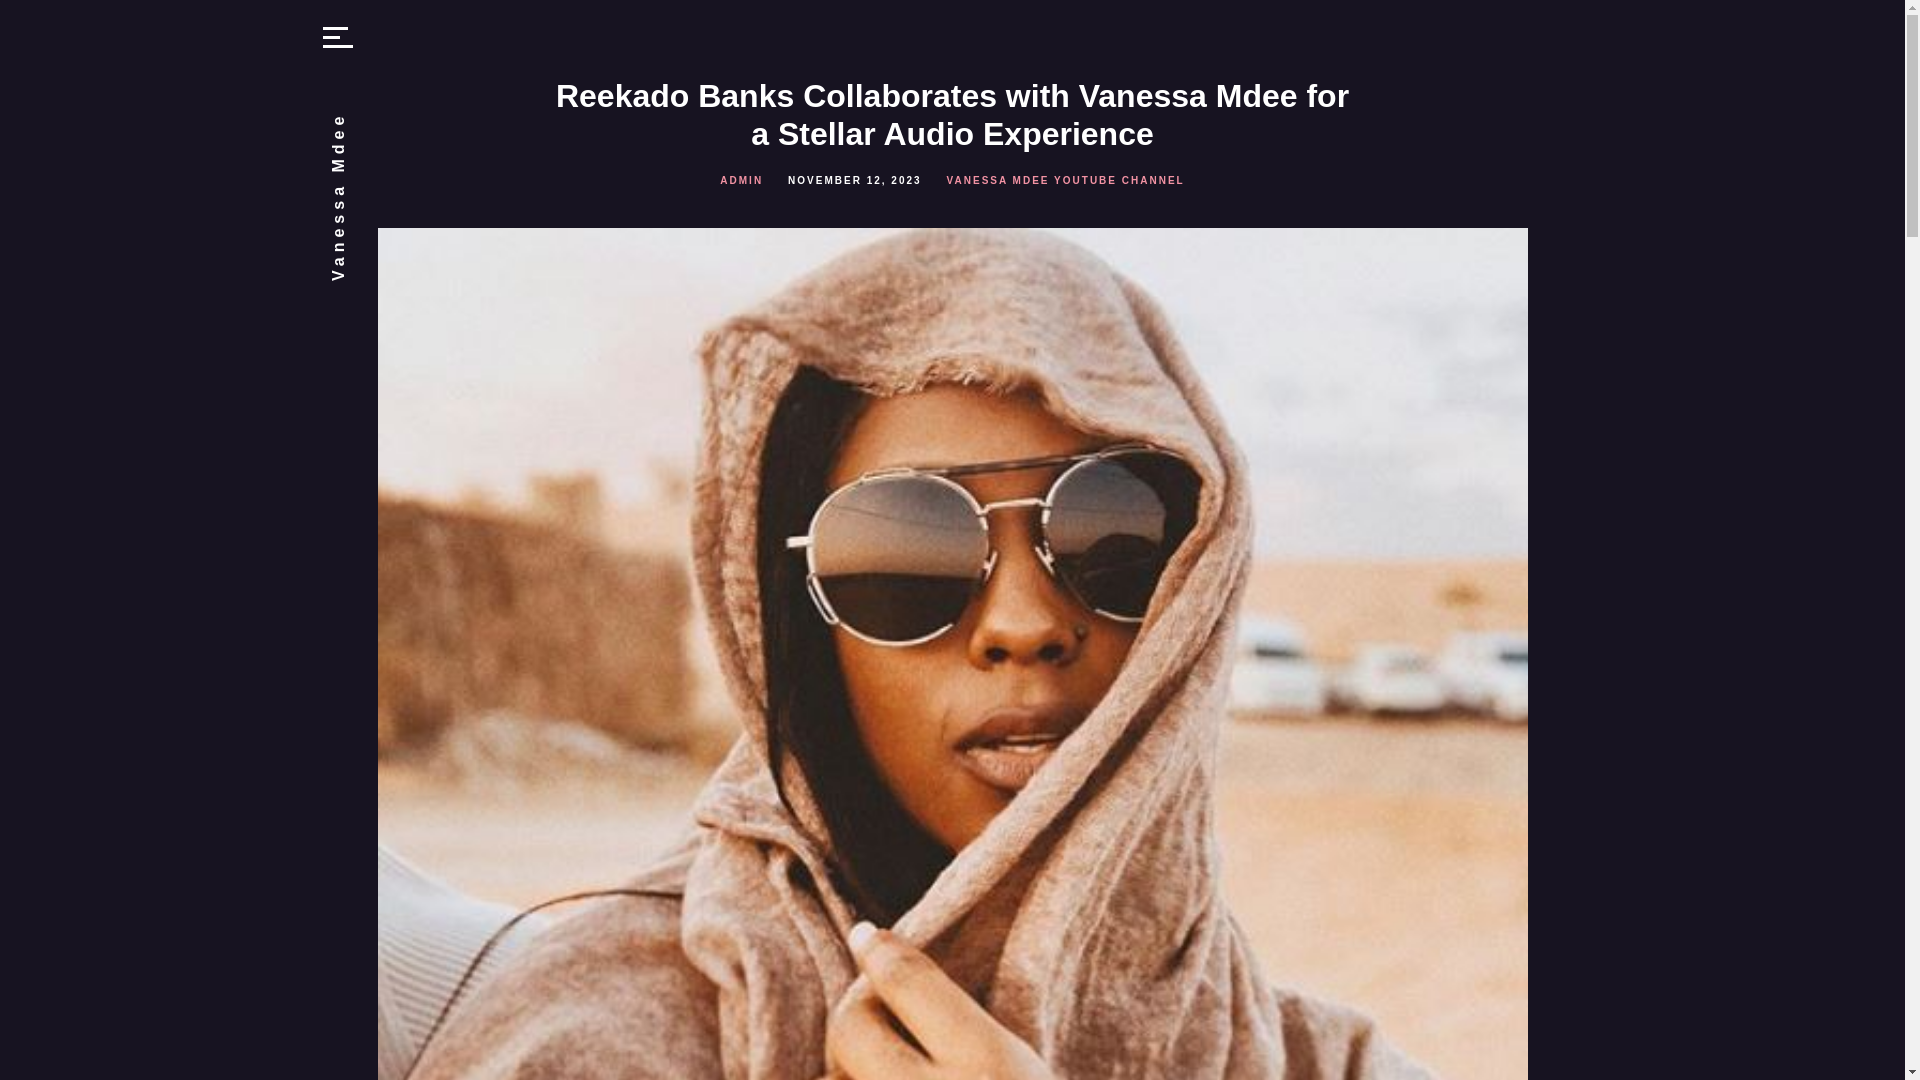  What do you see at coordinates (1065, 180) in the screenshot?
I see `VANESSA MDEE YOUTUBE CHANNEL` at bounding box center [1065, 180].